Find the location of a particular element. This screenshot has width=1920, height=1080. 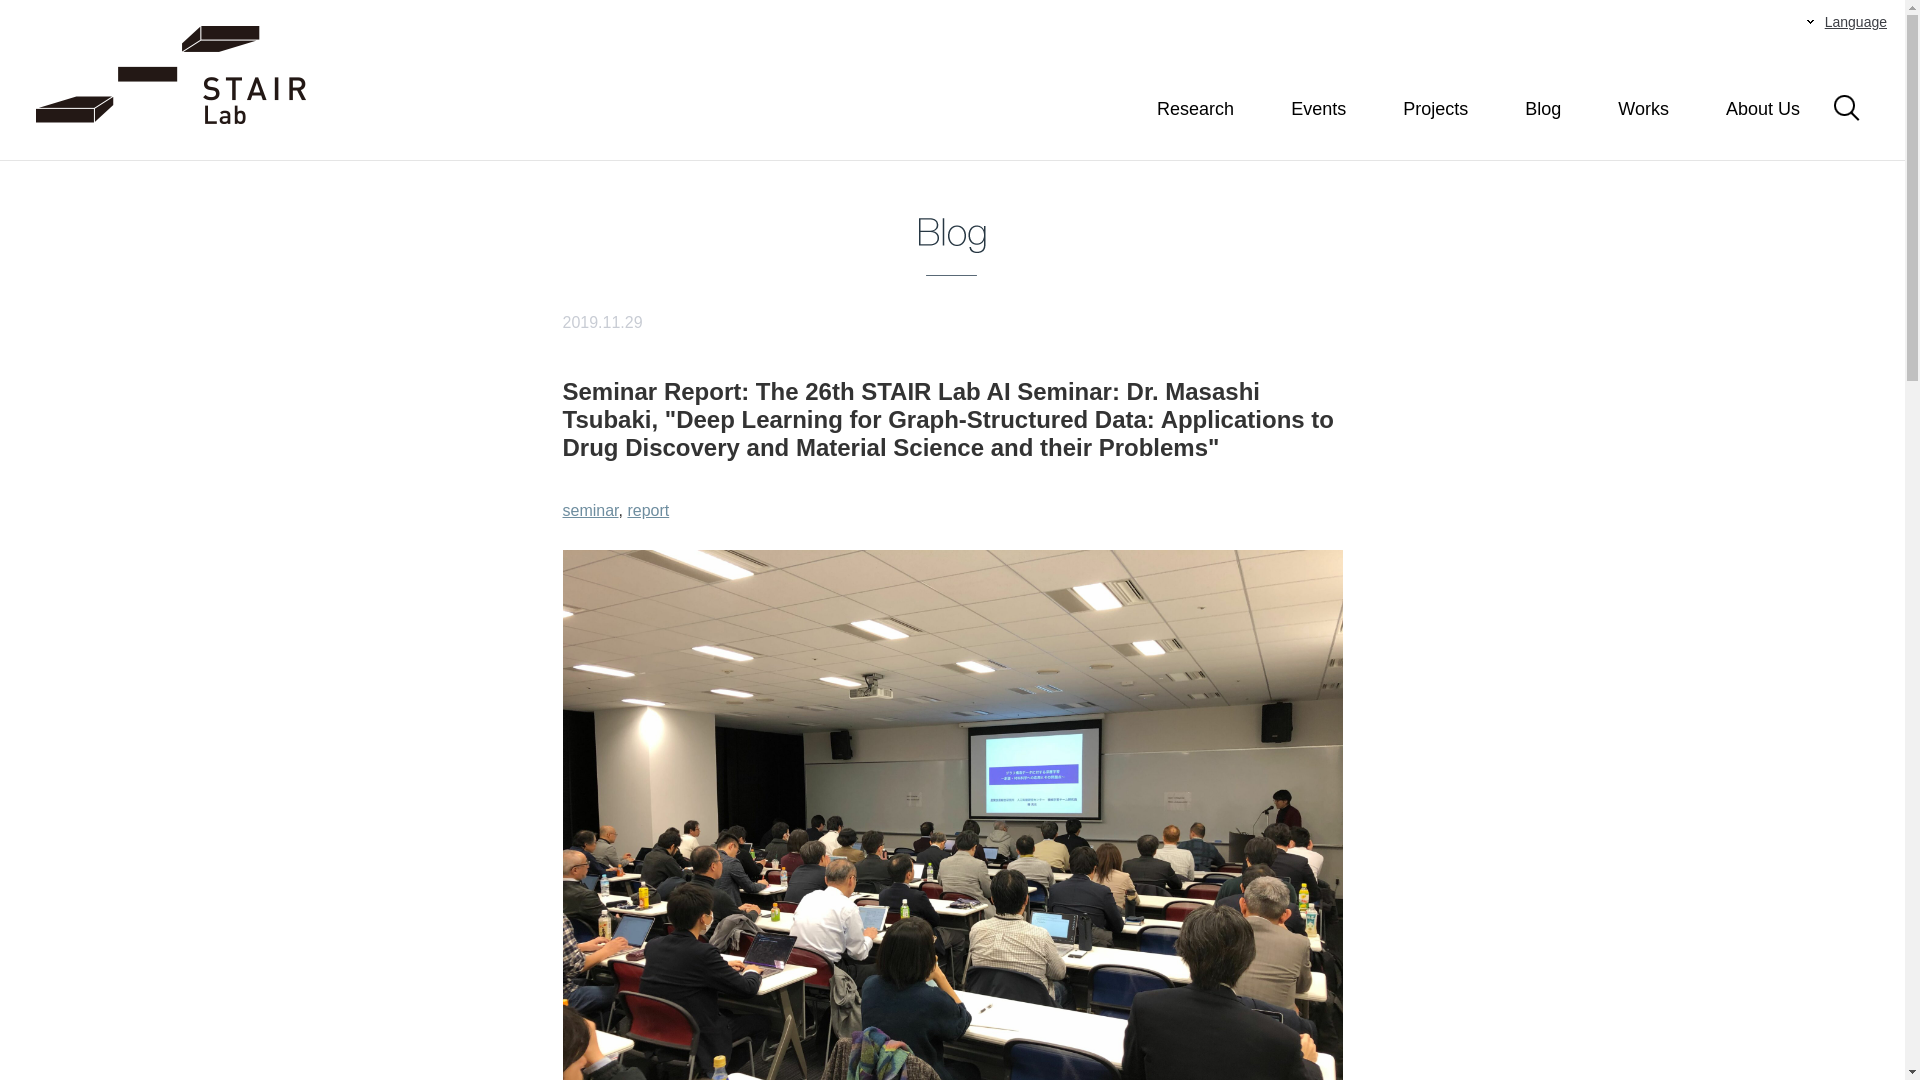

report is located at coordinates (648, 510).